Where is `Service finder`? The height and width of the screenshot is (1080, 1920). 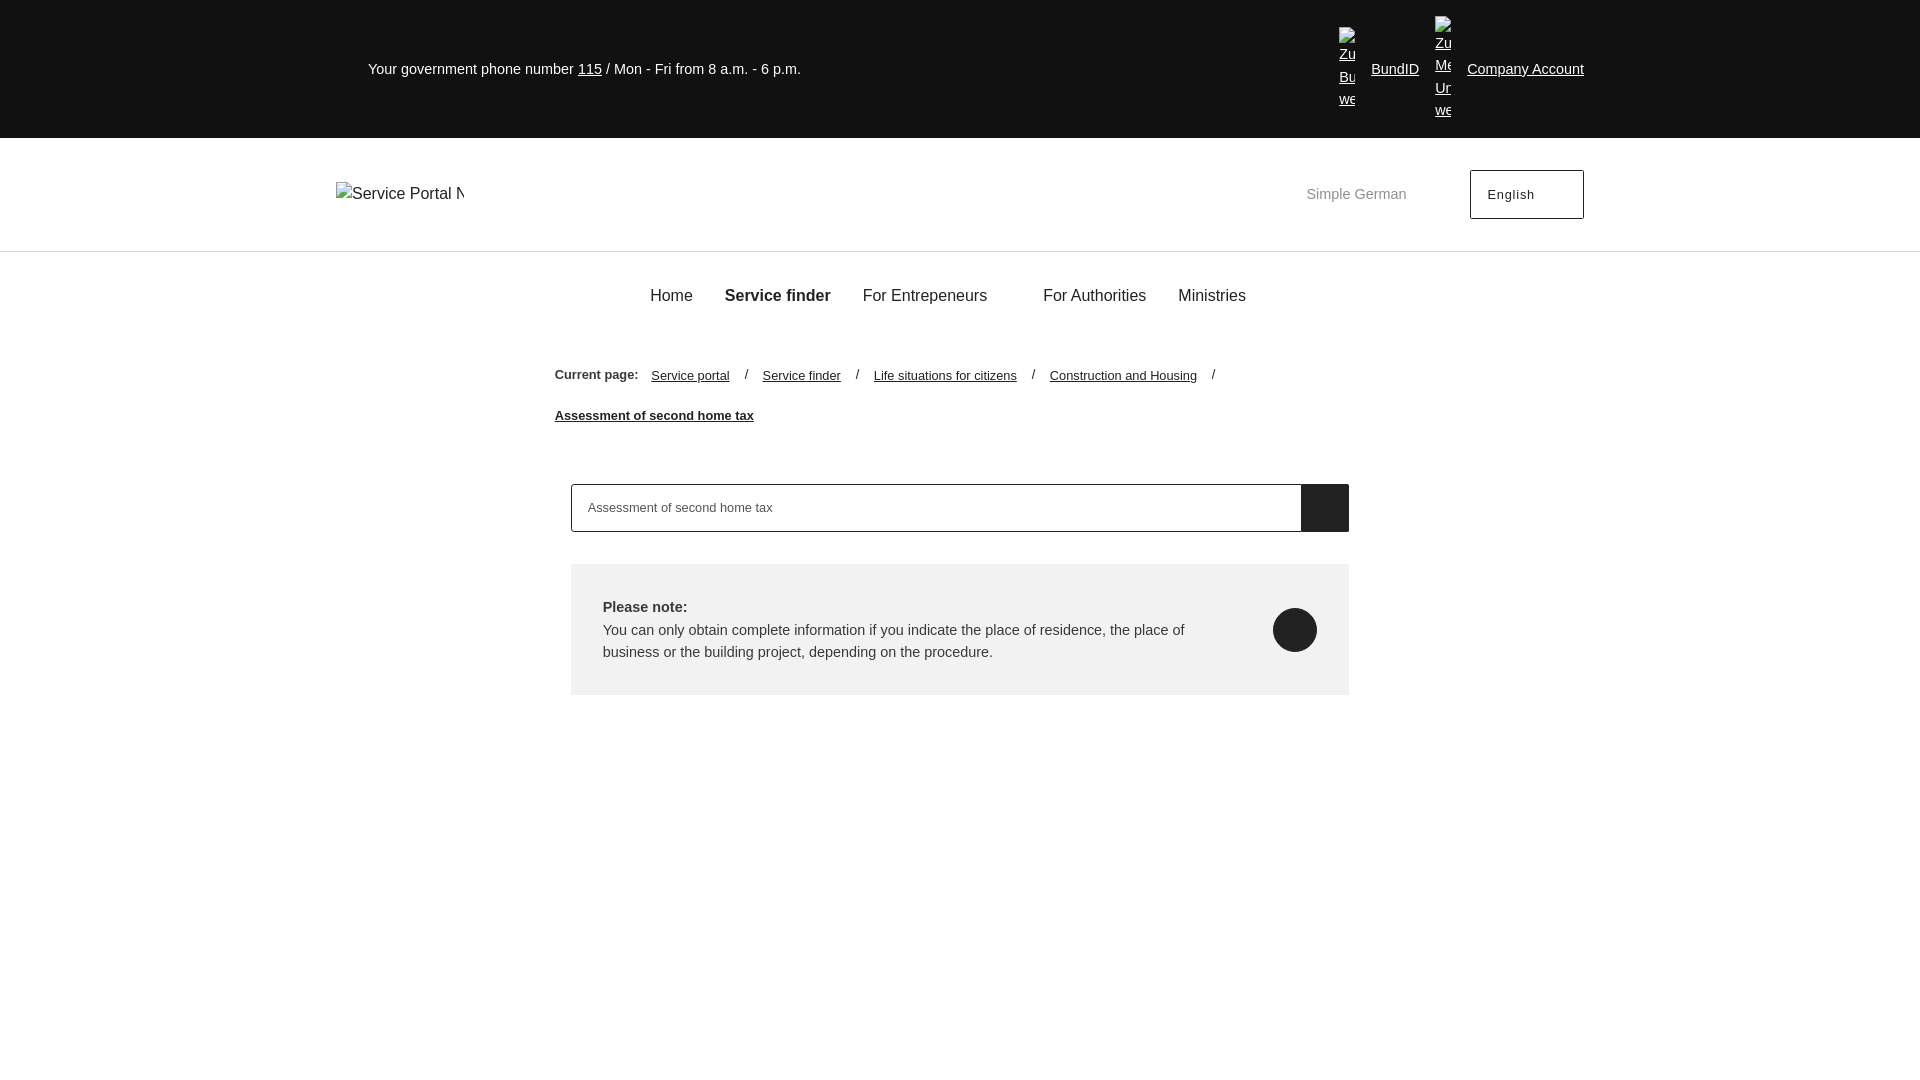
Service finder is located at coordinates (818, 376).